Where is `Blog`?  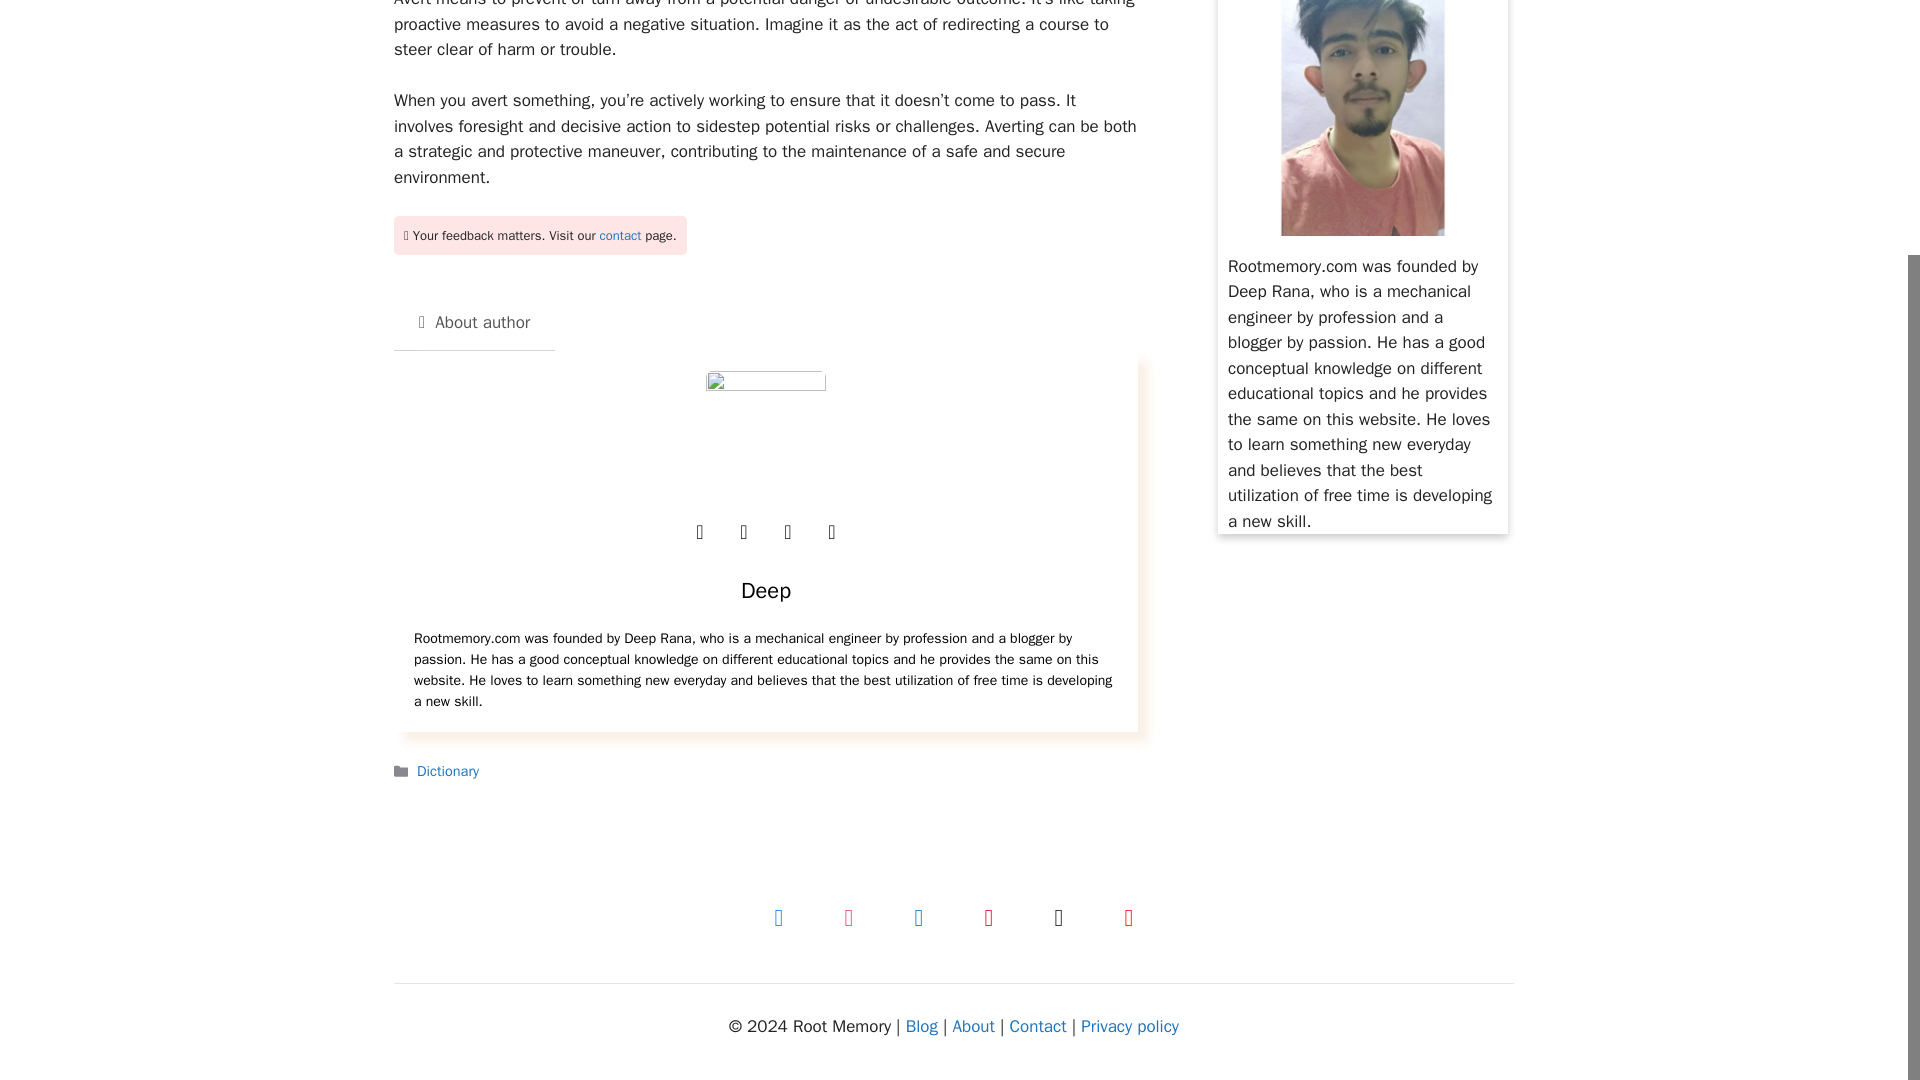
Blog is located at coordinates (922, 1026).